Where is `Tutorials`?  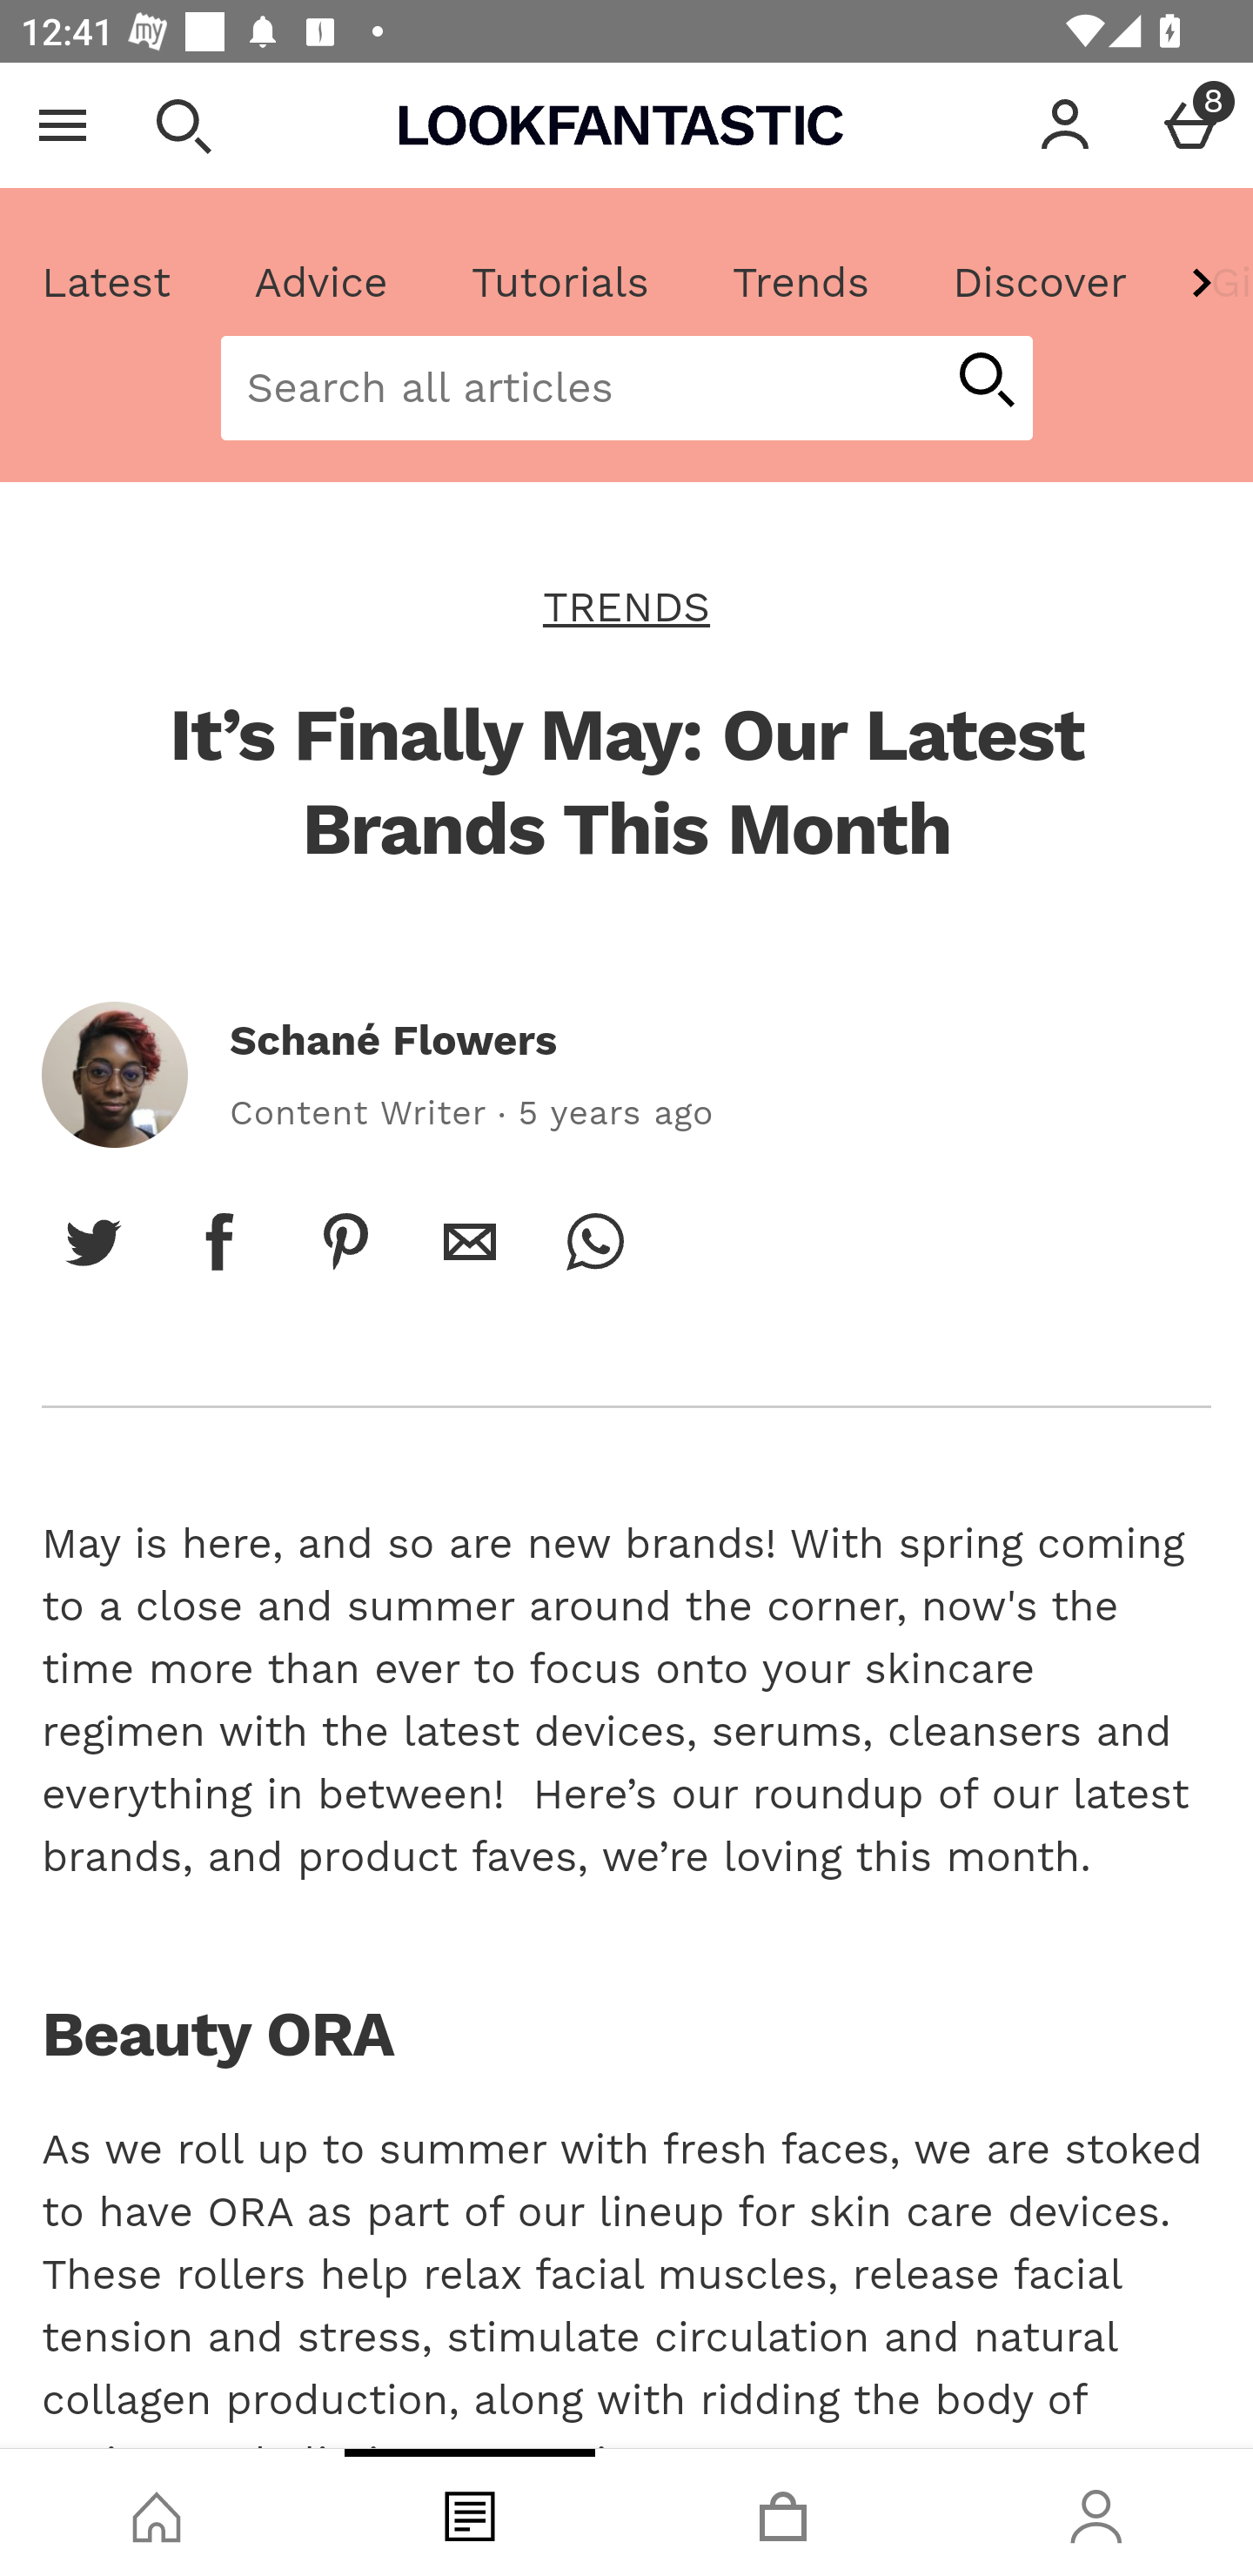
Tutorials is located at coordinates (559, 283).